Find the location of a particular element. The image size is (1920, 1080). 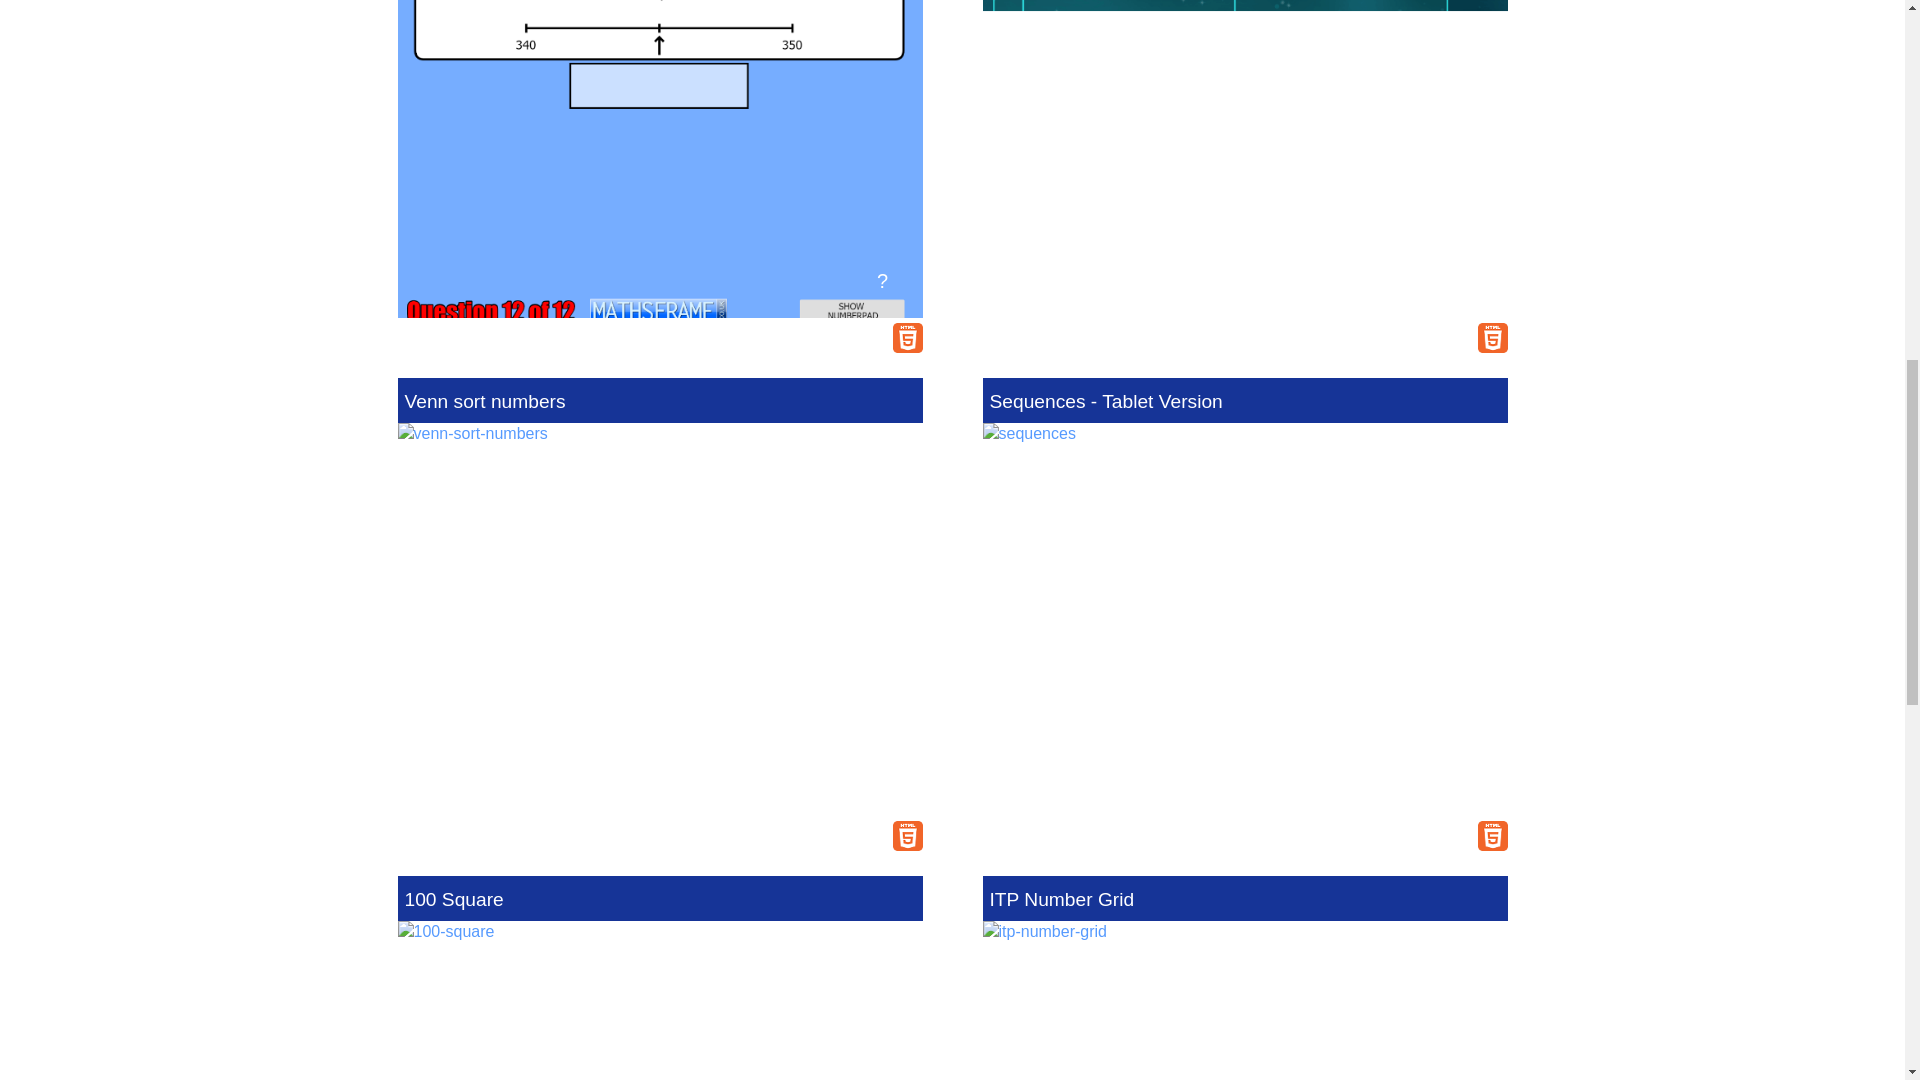

? is located at coordinates (1468, 278).